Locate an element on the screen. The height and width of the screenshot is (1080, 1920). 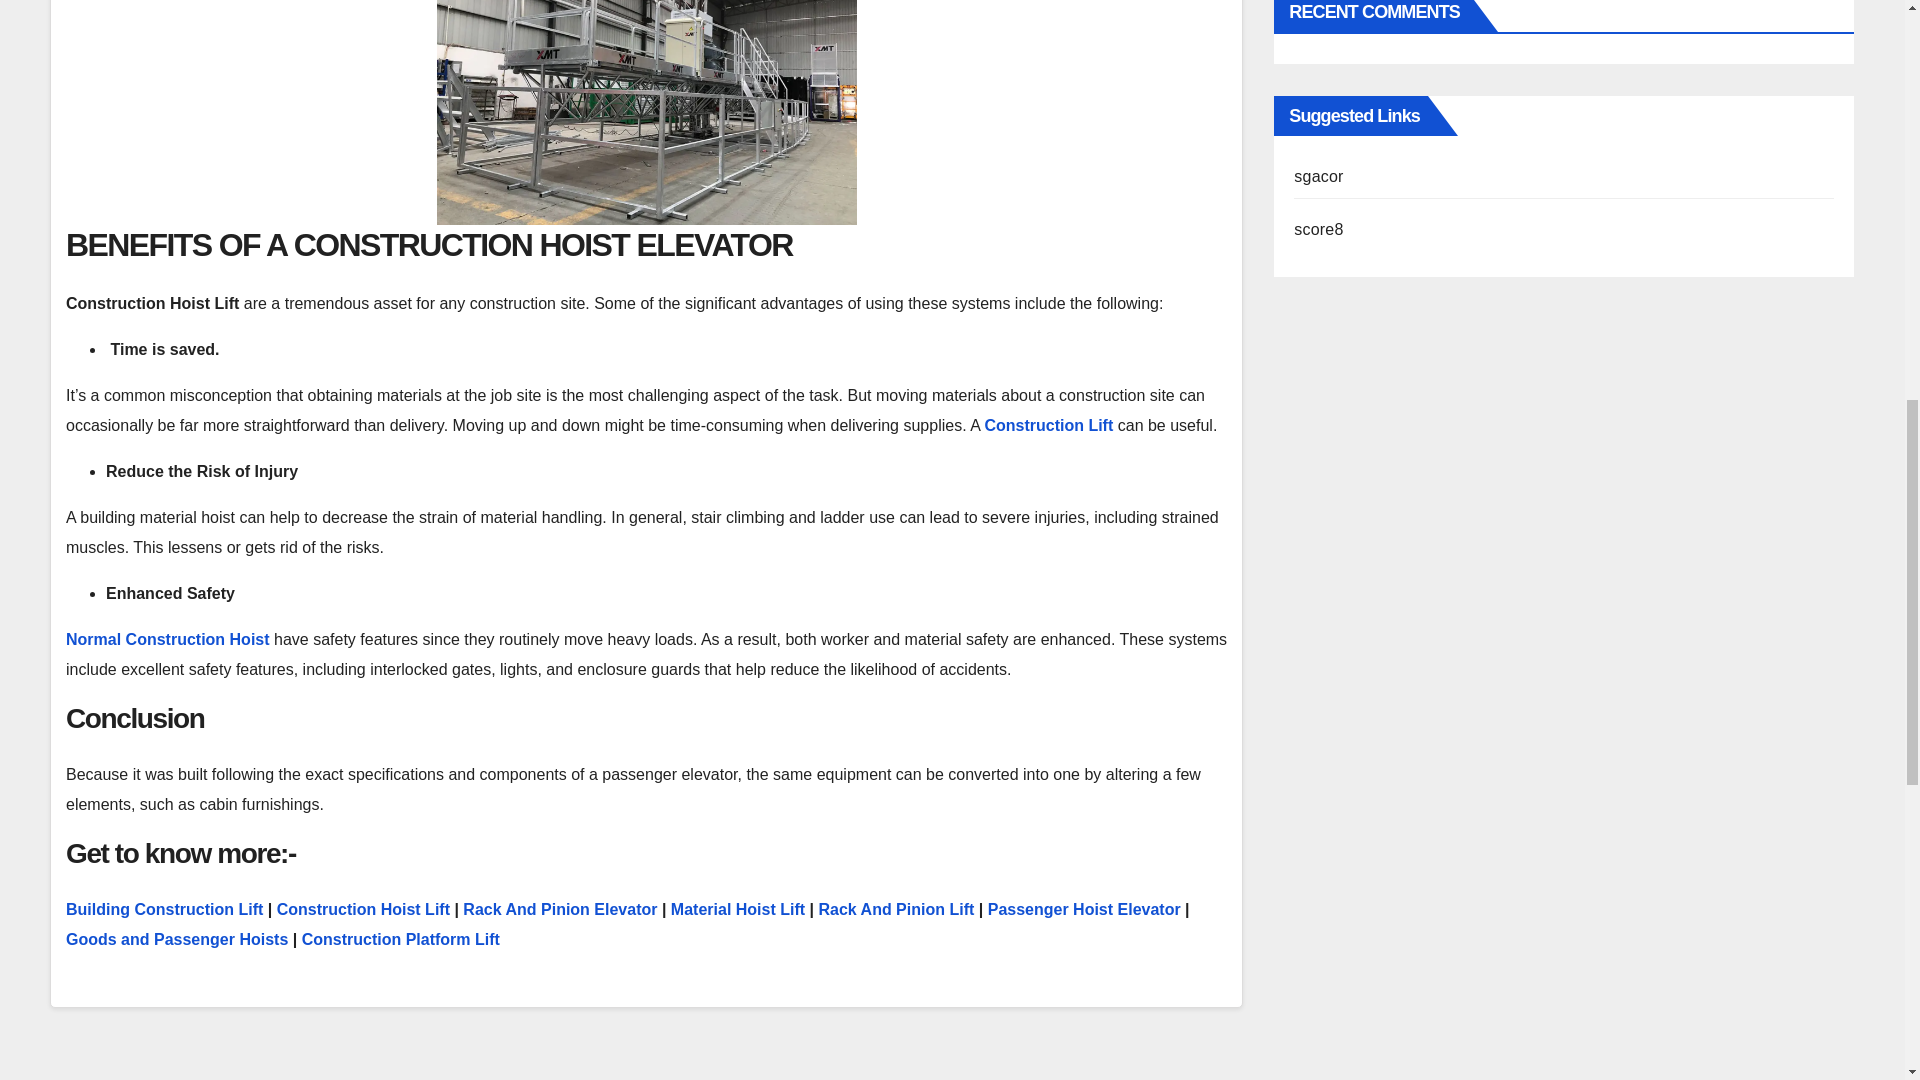
Material Hoist Lift is located at coordinates (737, 909).